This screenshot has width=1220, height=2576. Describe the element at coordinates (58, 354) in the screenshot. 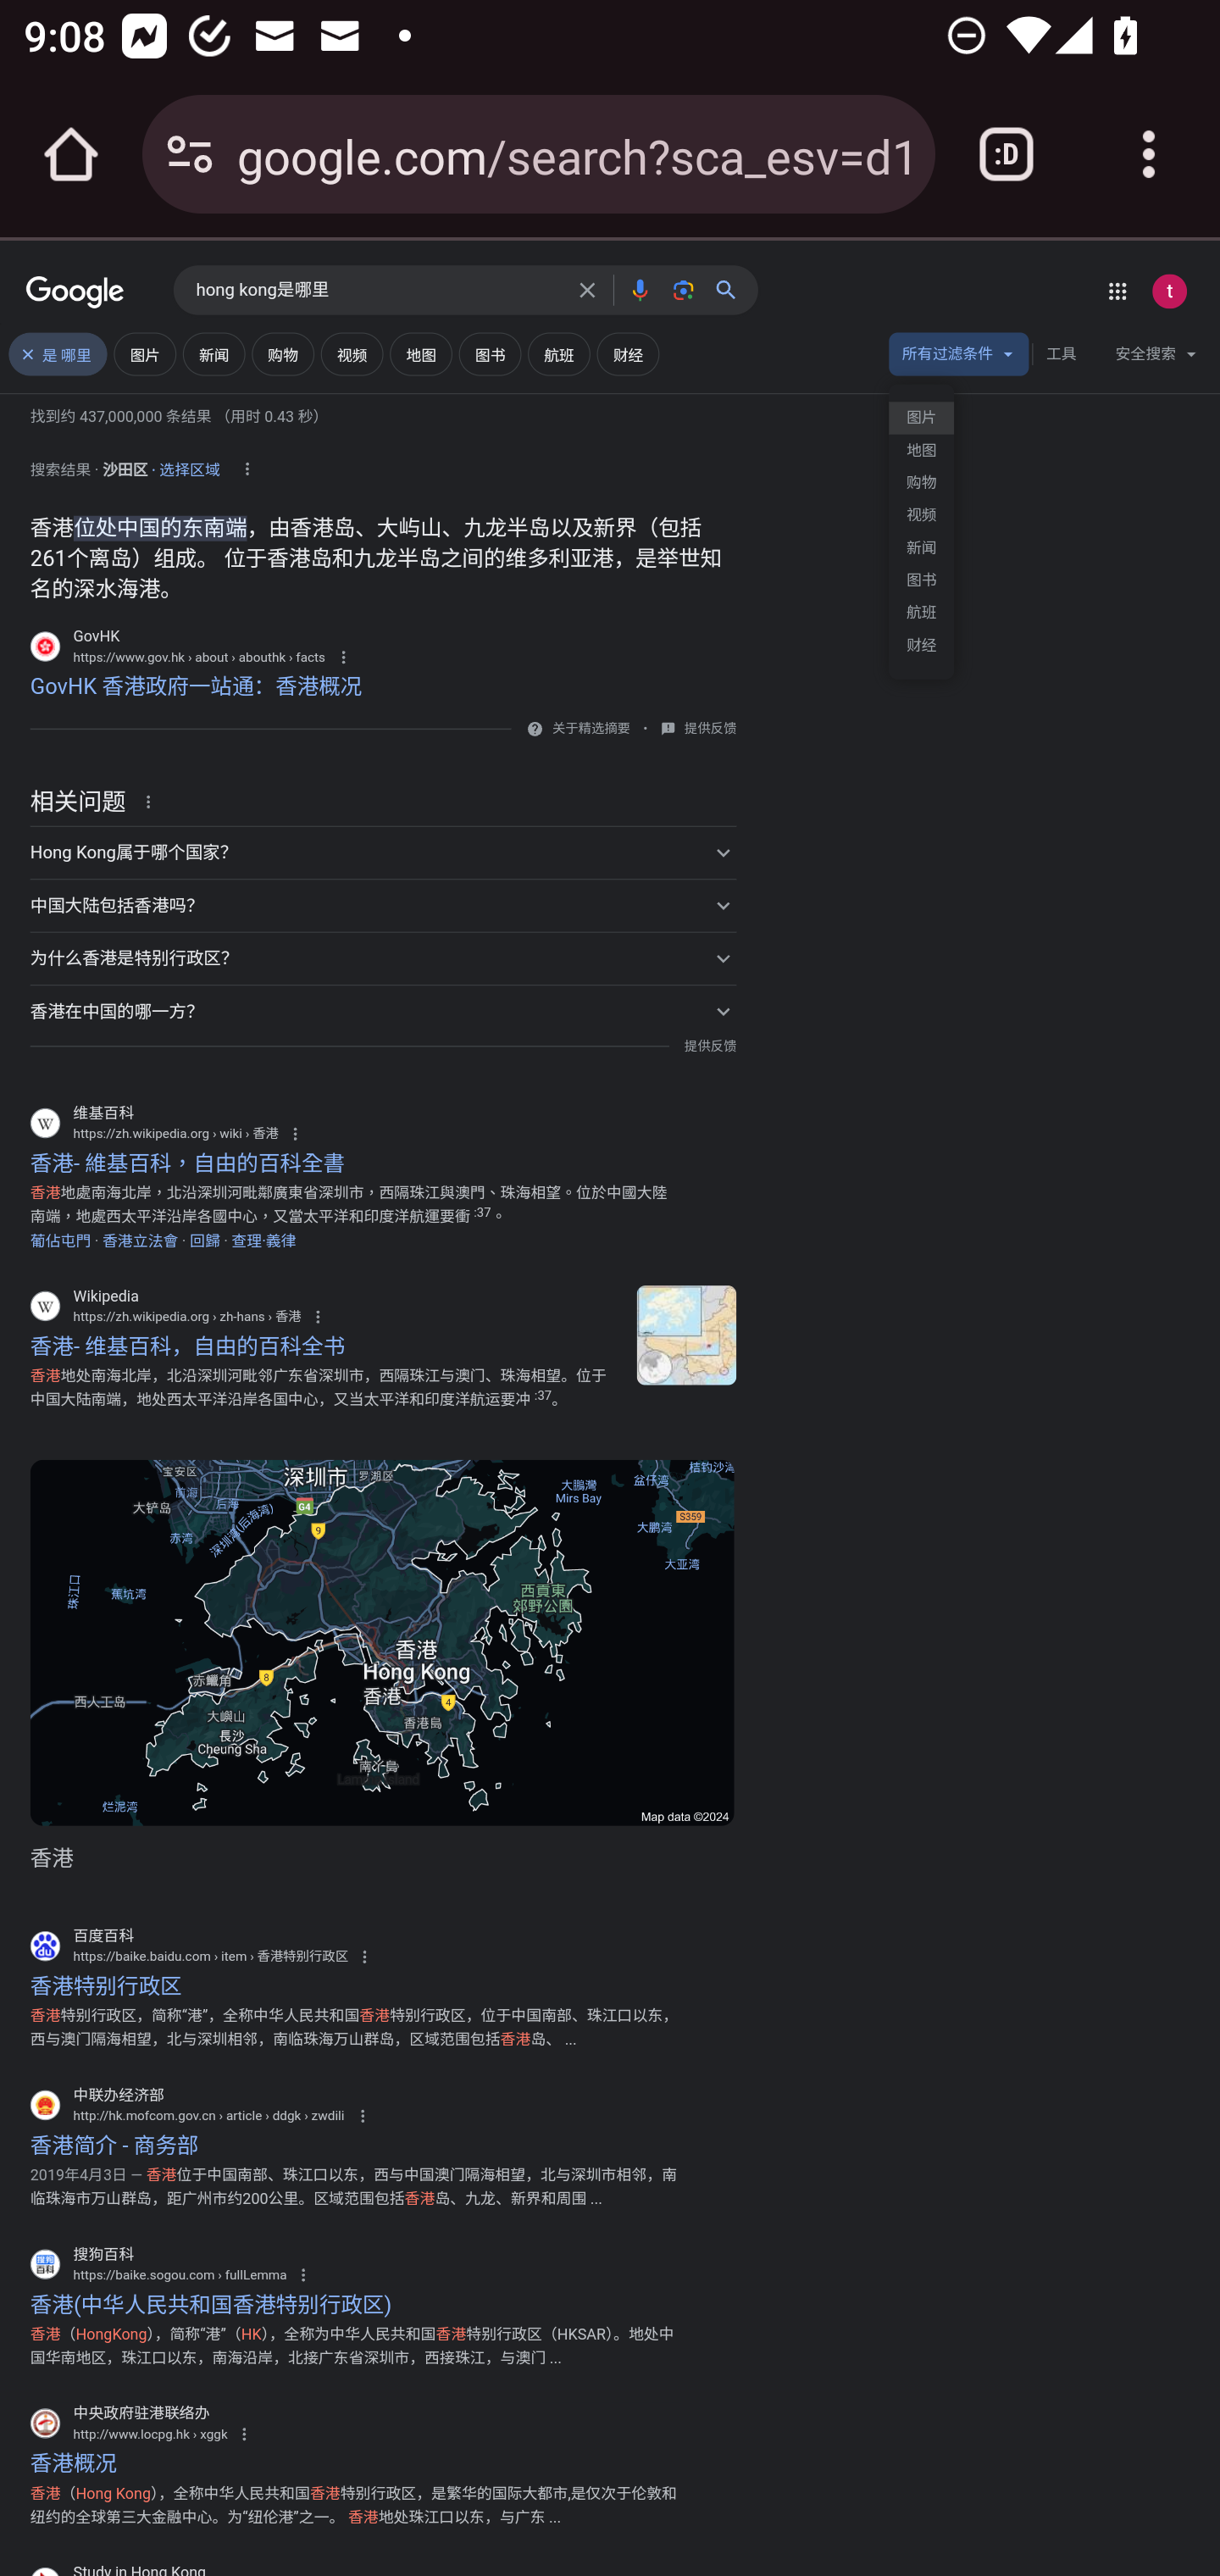

I see `移除“是 哪里” 是 哪里` at that location.